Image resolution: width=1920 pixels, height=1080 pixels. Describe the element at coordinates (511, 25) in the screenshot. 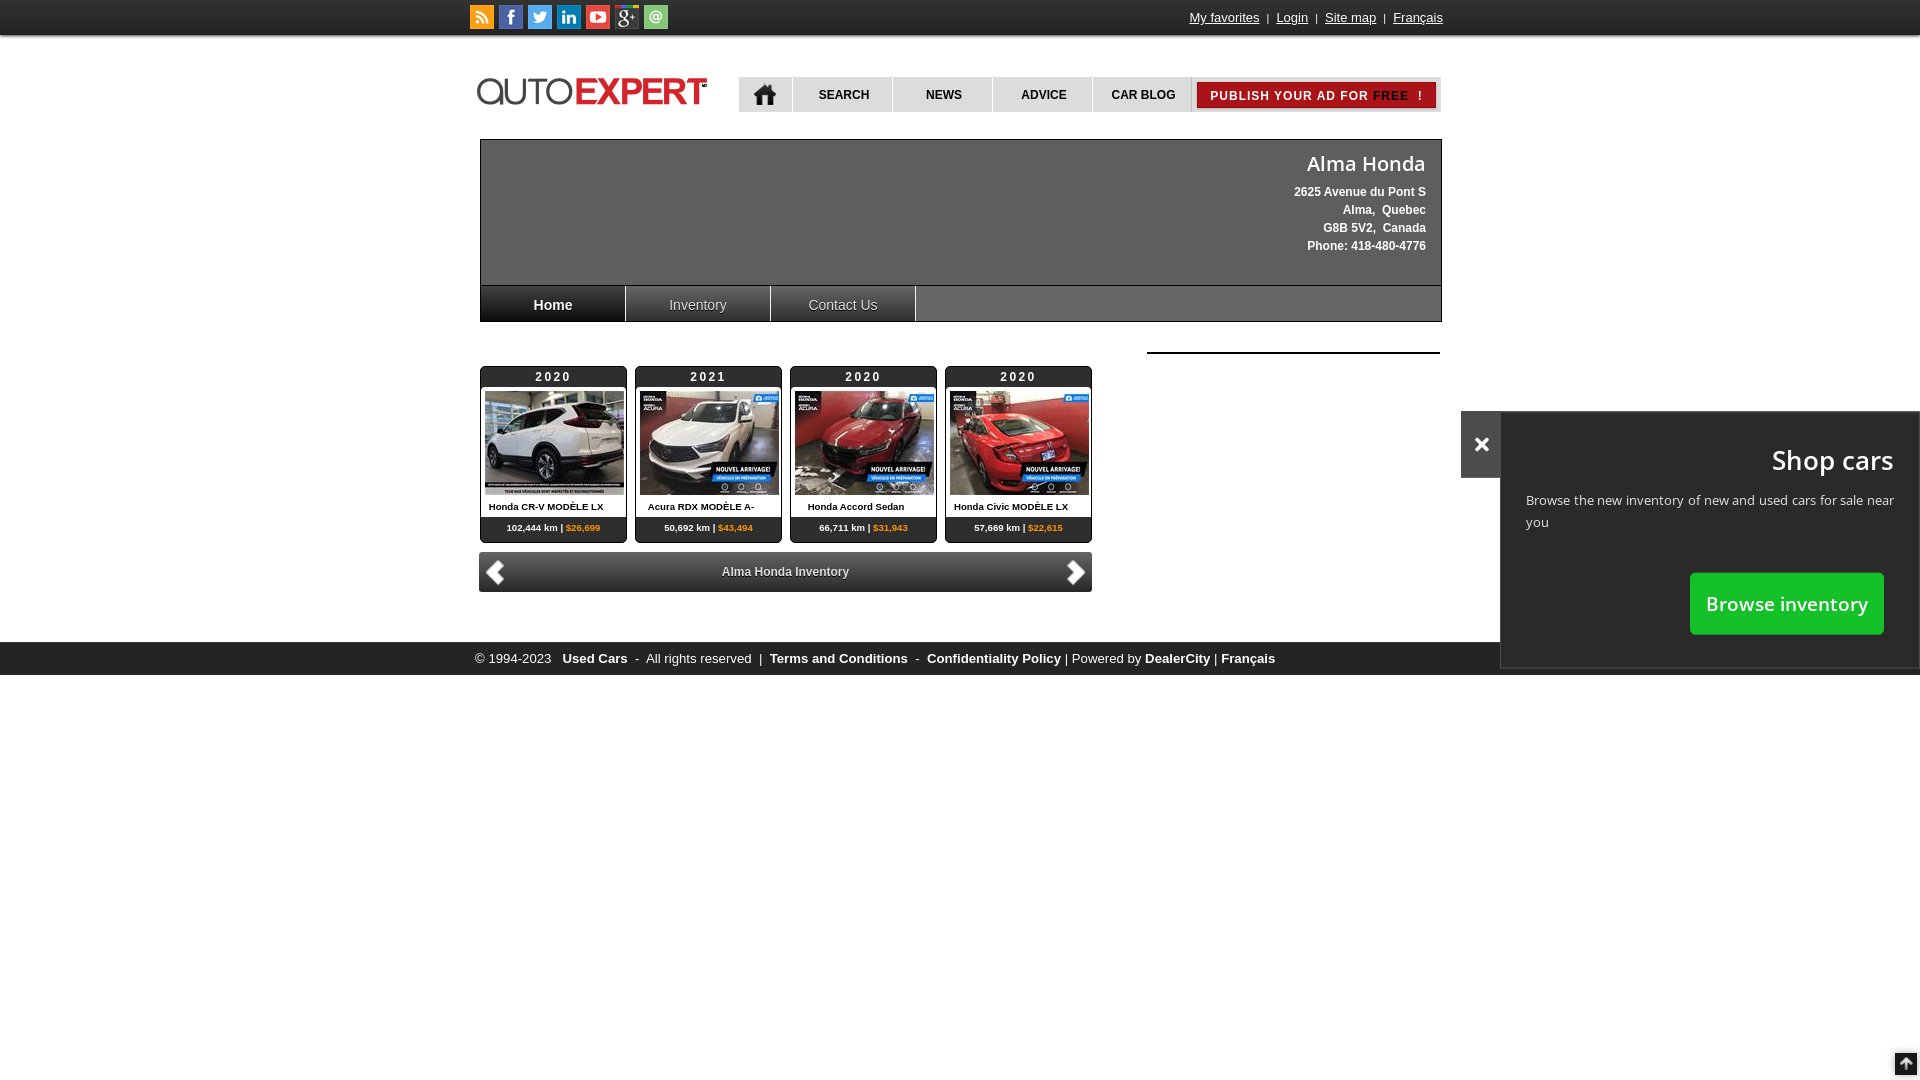

I see `Follow autoExpert.ca on Facebook` at that location.